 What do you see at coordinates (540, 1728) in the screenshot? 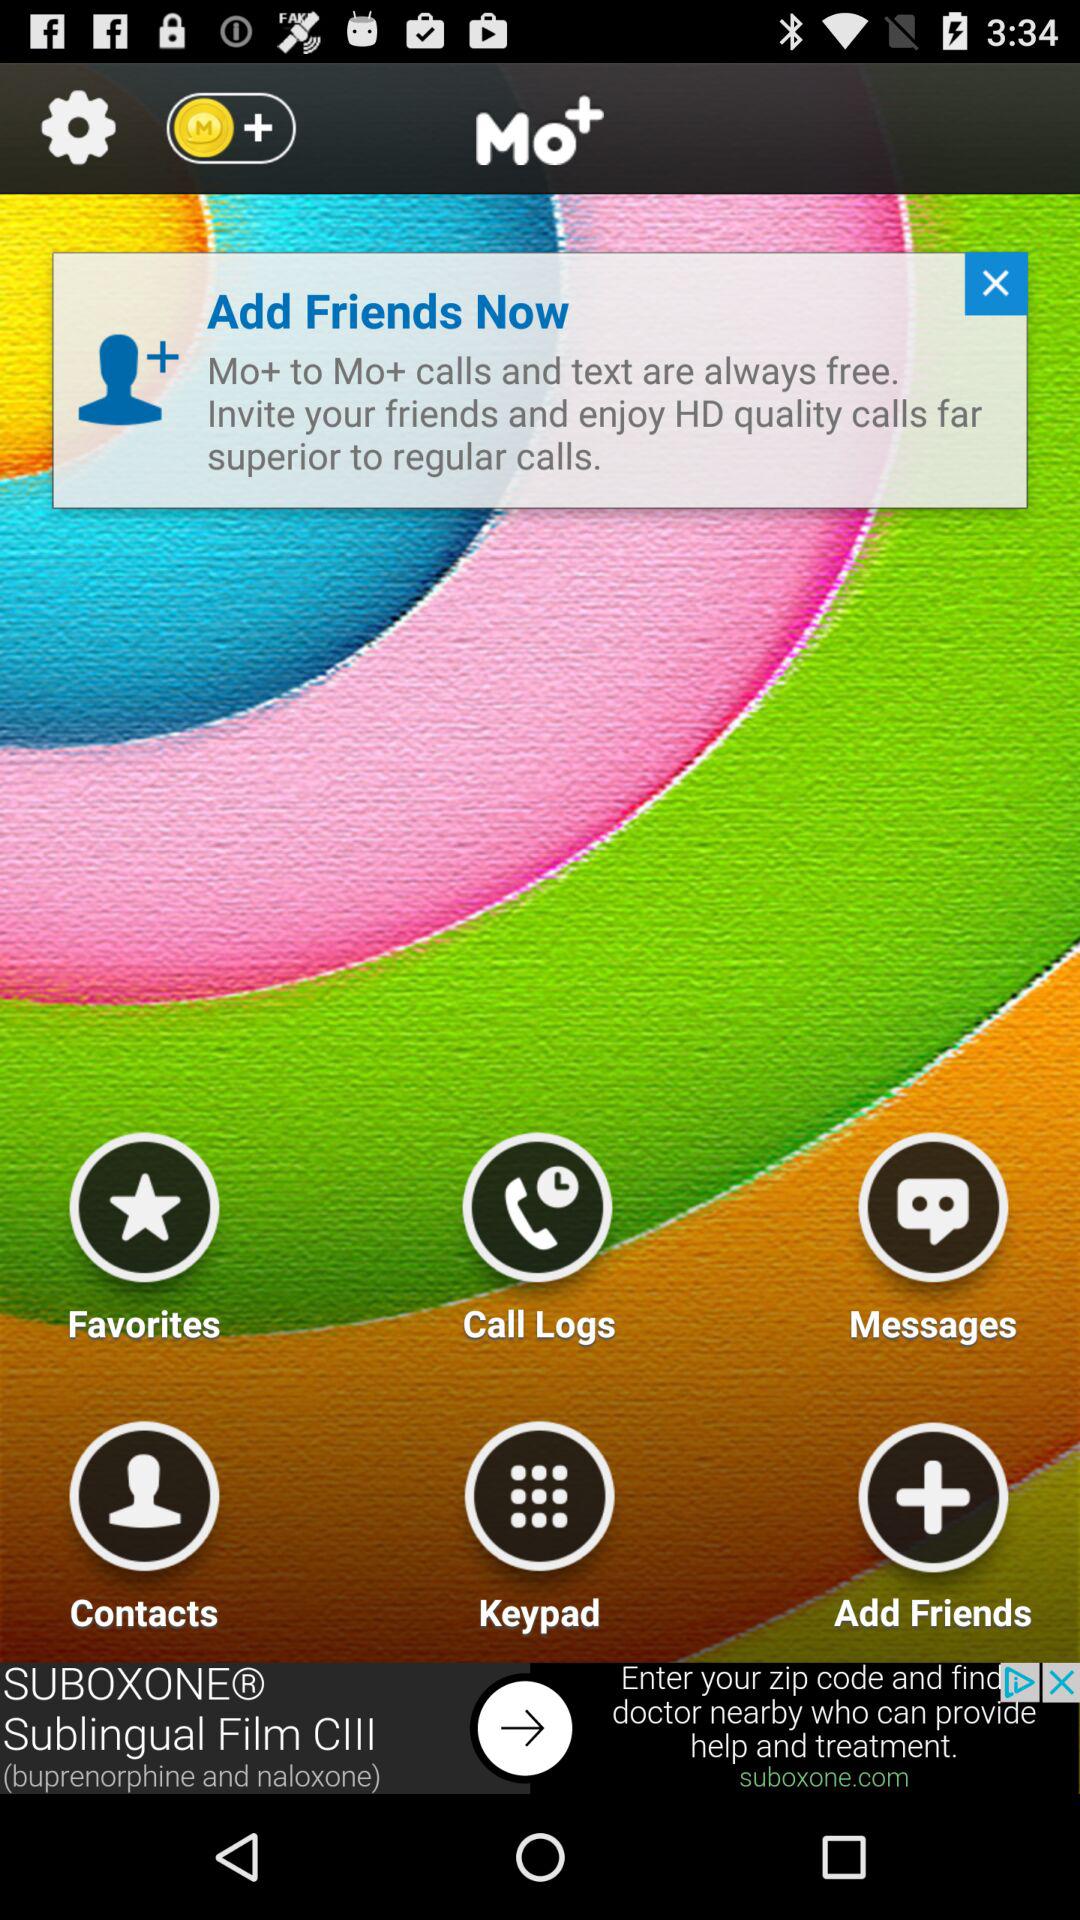
I see `advertisement` at bounding box center [540, 1728].